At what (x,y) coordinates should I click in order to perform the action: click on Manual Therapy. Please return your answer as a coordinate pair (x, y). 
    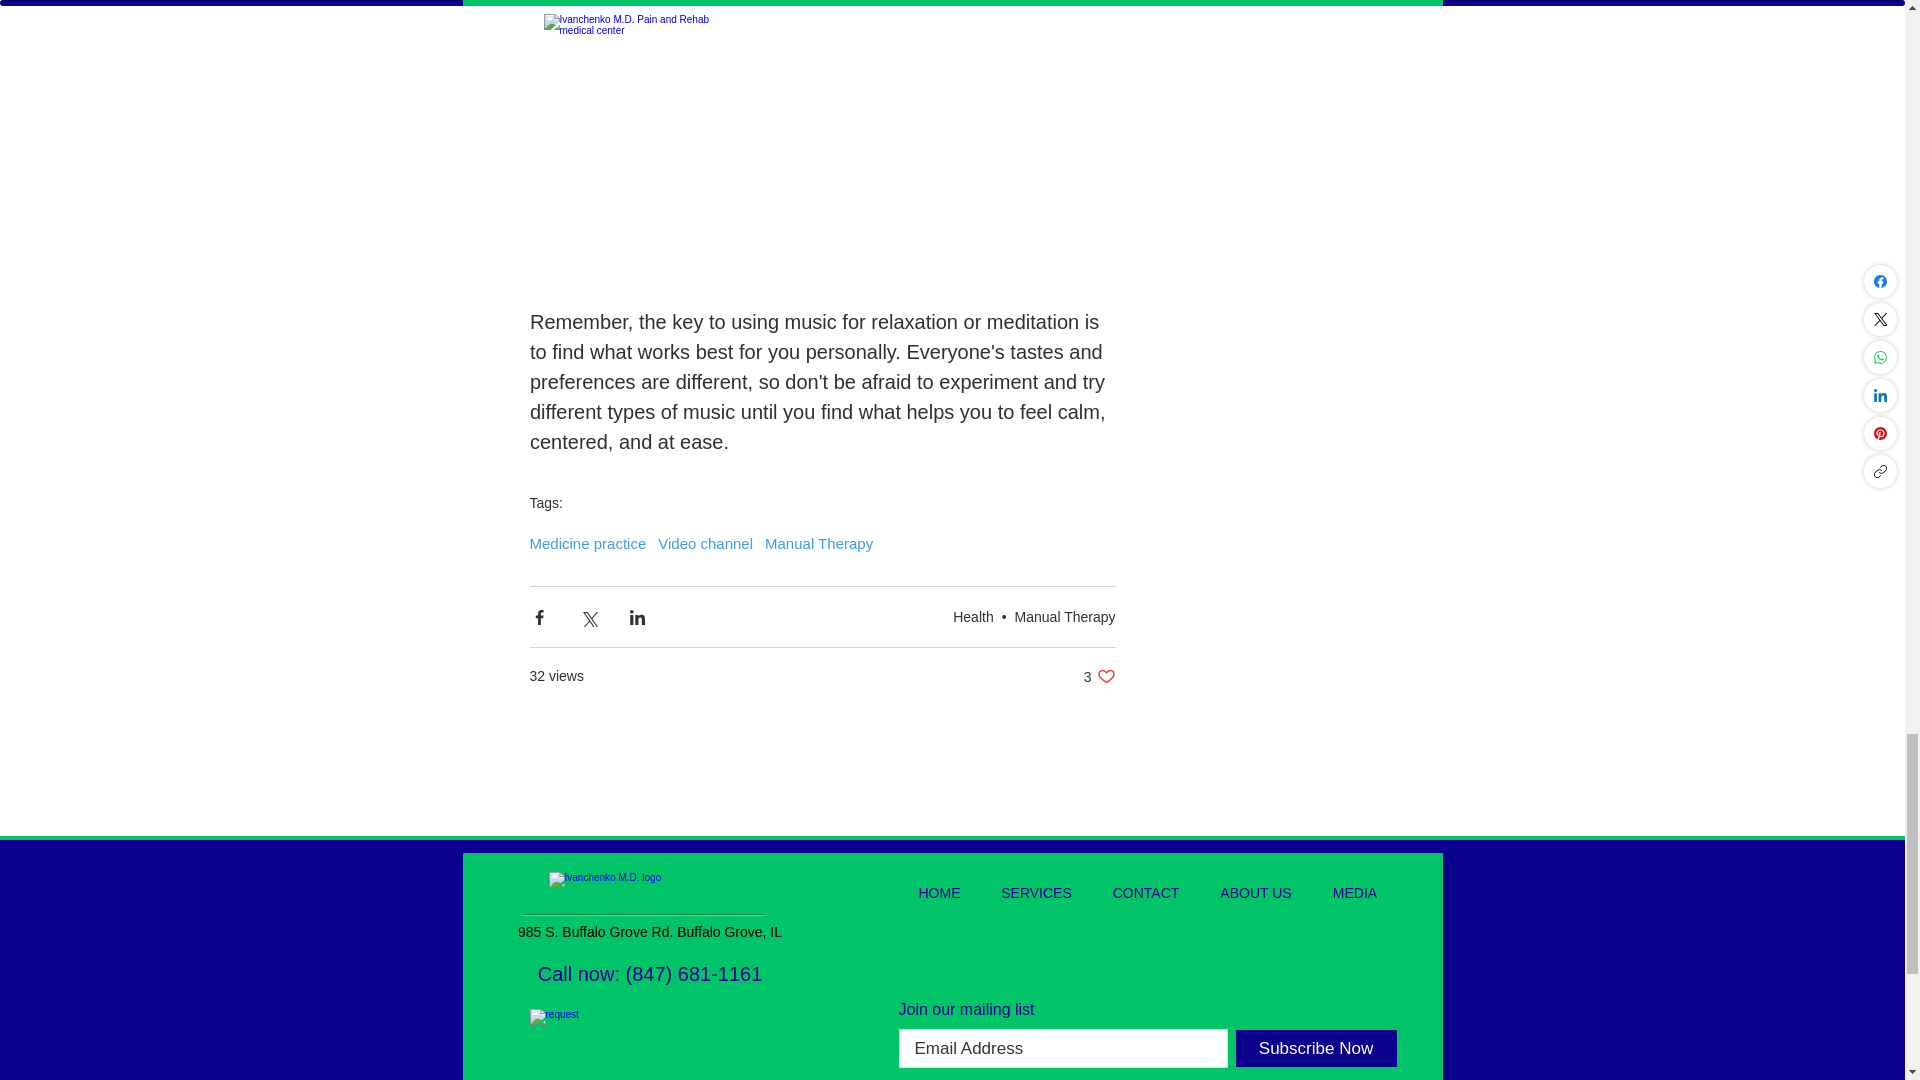
    Looking at the image, I should click on (705, 542).